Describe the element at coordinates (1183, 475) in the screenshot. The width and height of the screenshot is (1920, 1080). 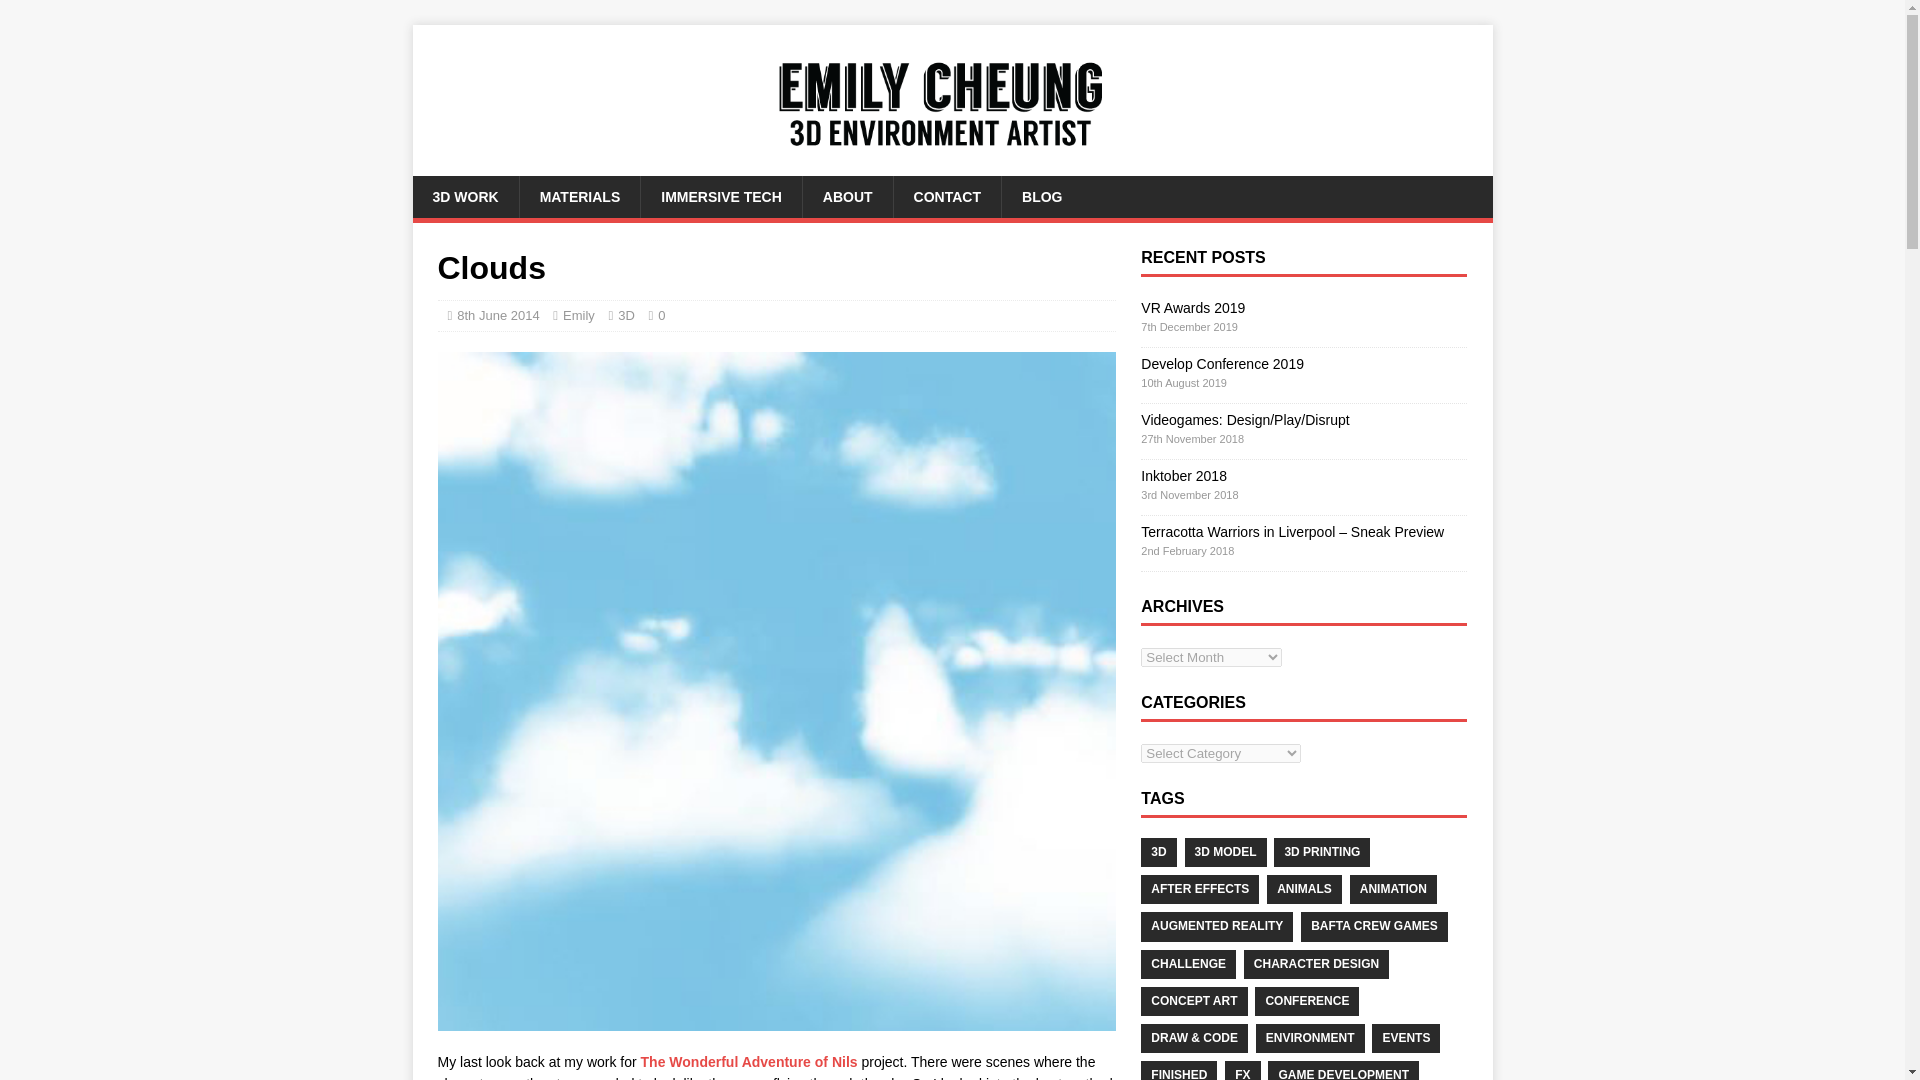
I see `Inktober 2018` at that location.